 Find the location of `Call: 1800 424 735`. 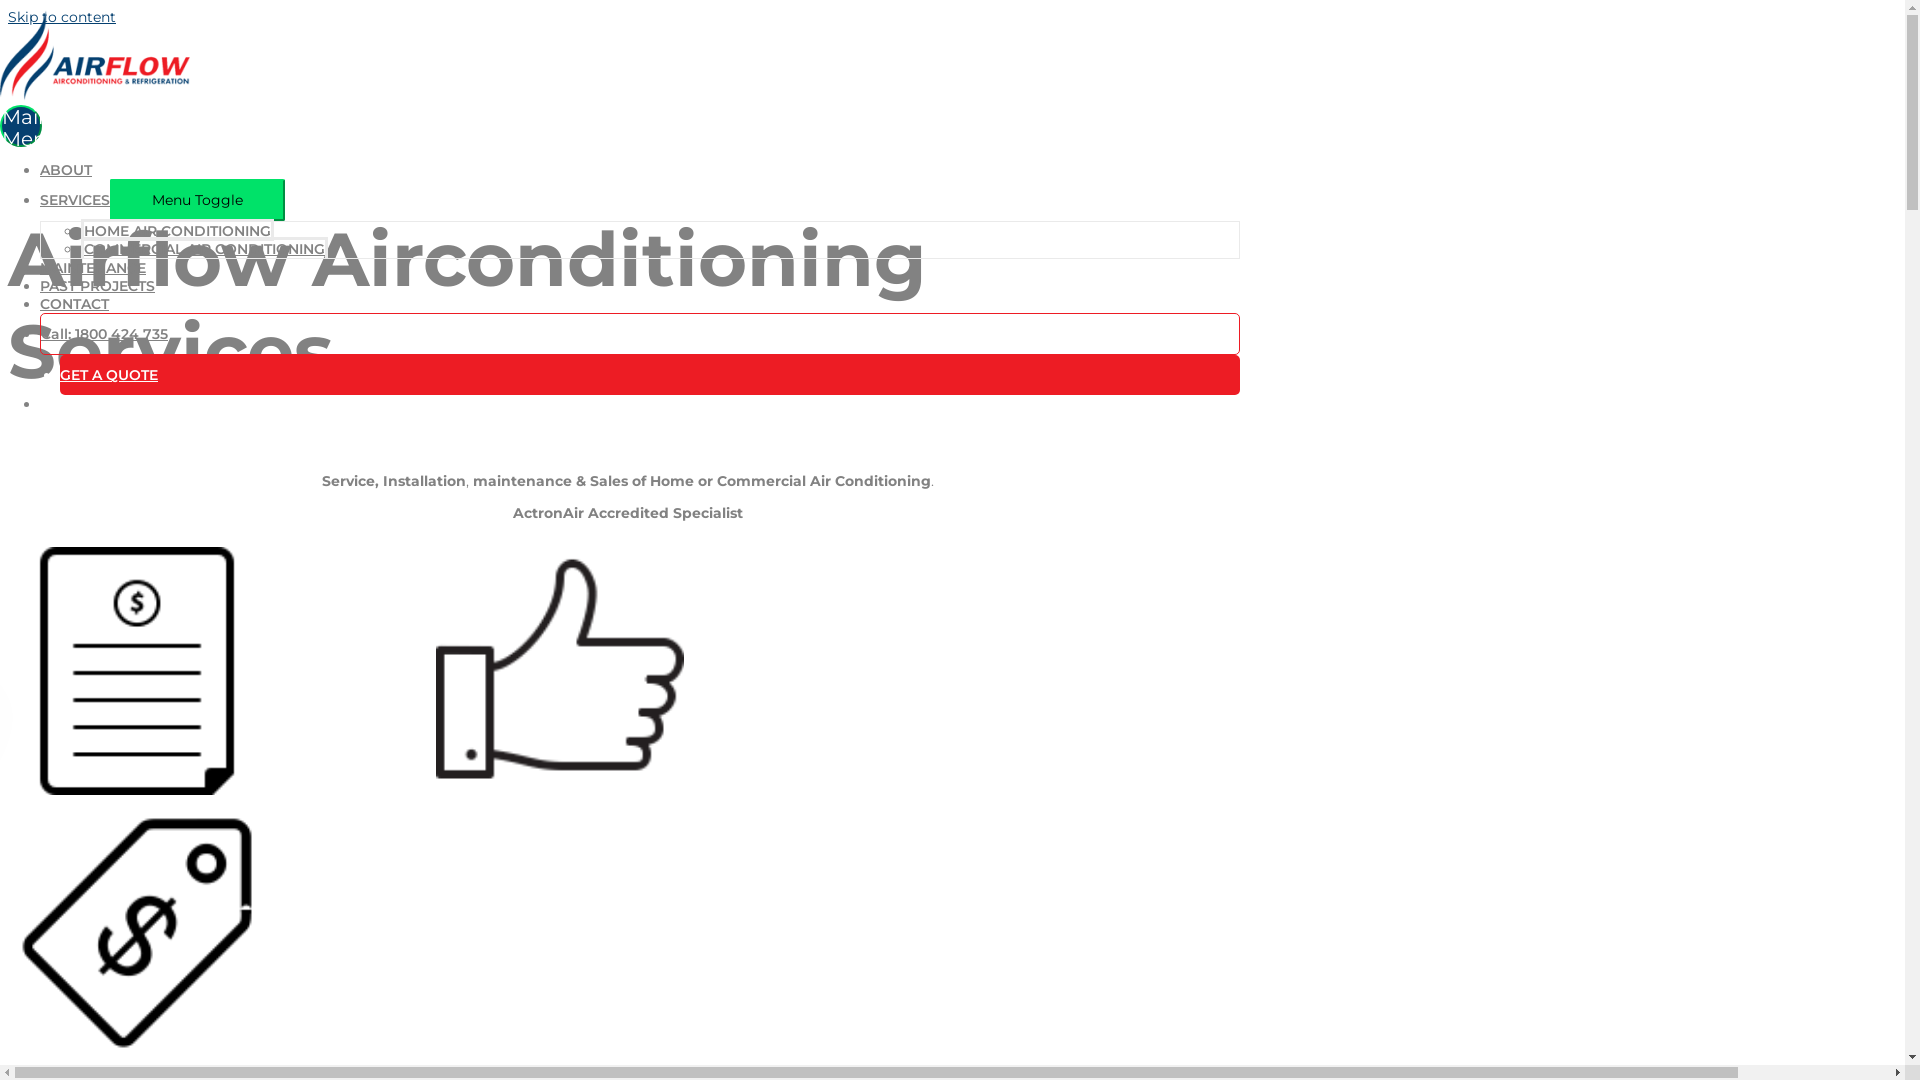

Call: 1800 424 735 is located at coordinates (104, 334).